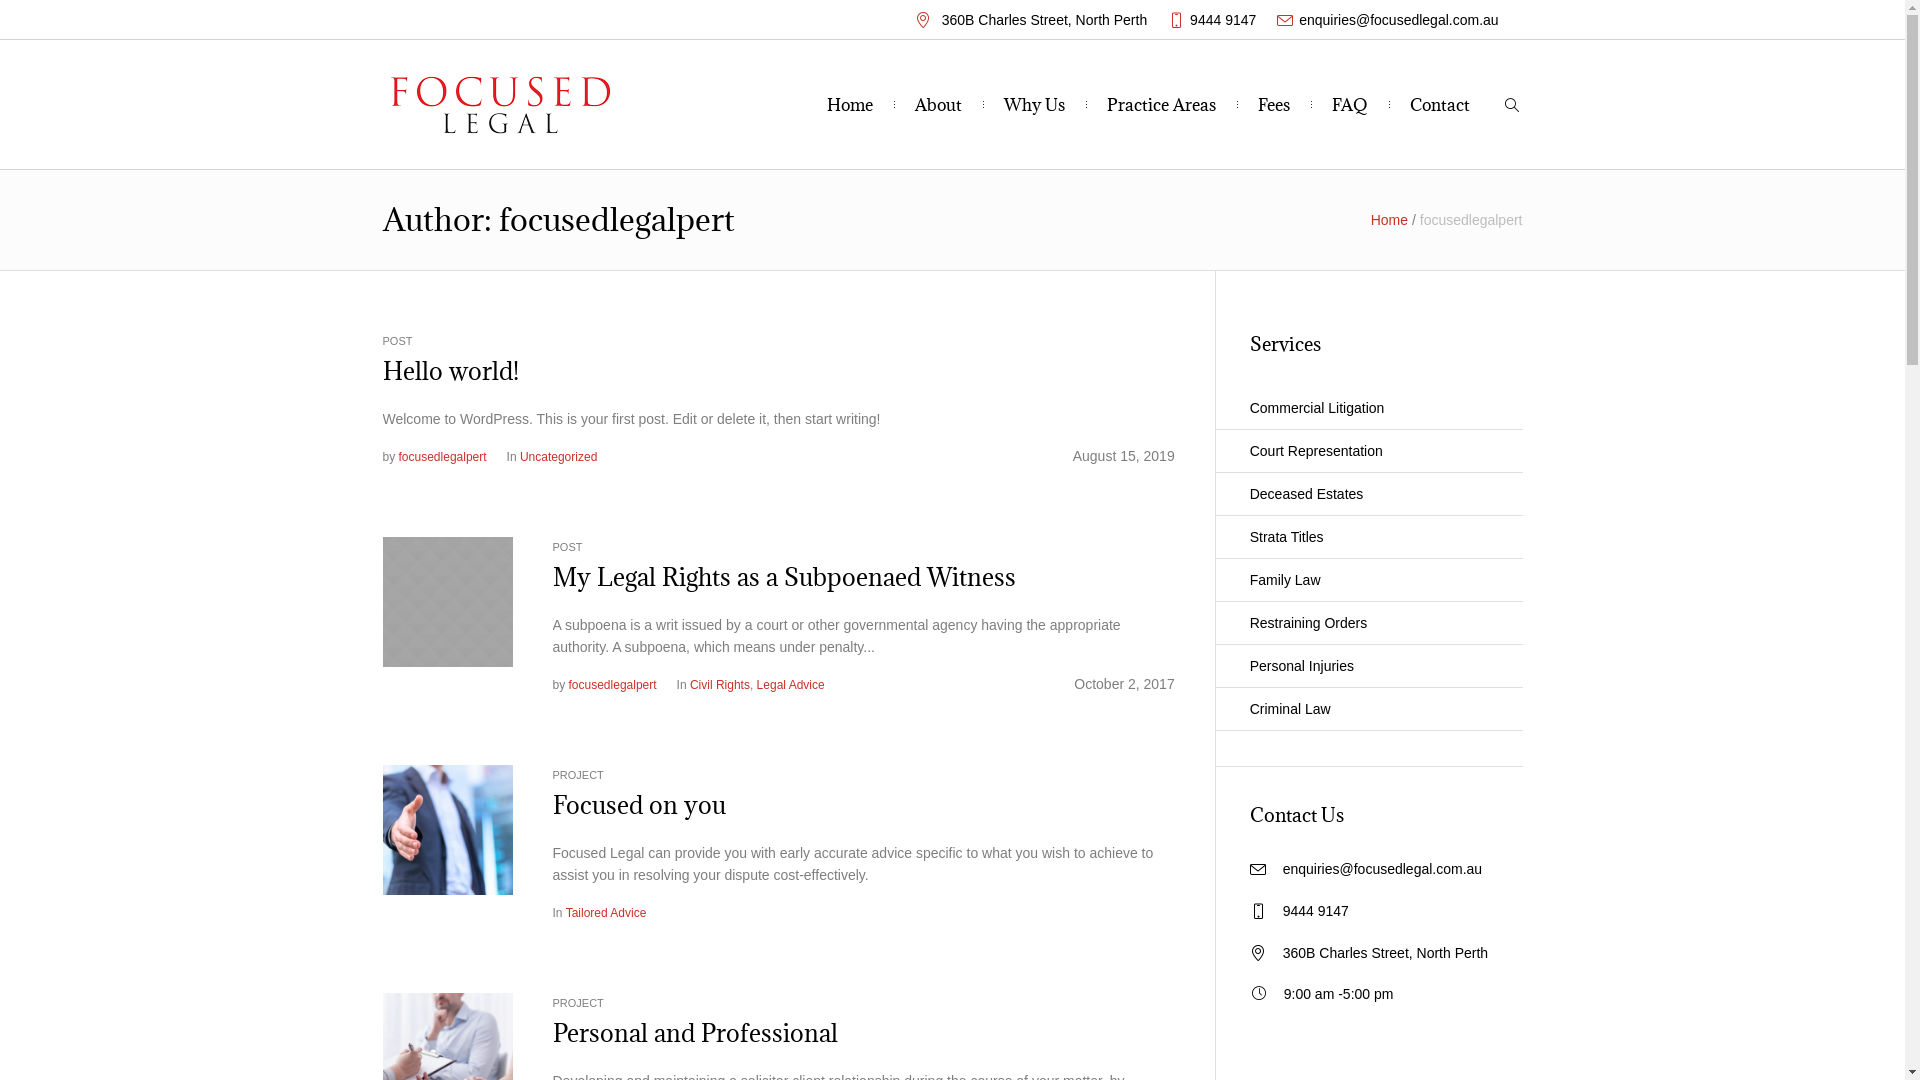  I want to click on Criminal Law, so click(1369, 710).